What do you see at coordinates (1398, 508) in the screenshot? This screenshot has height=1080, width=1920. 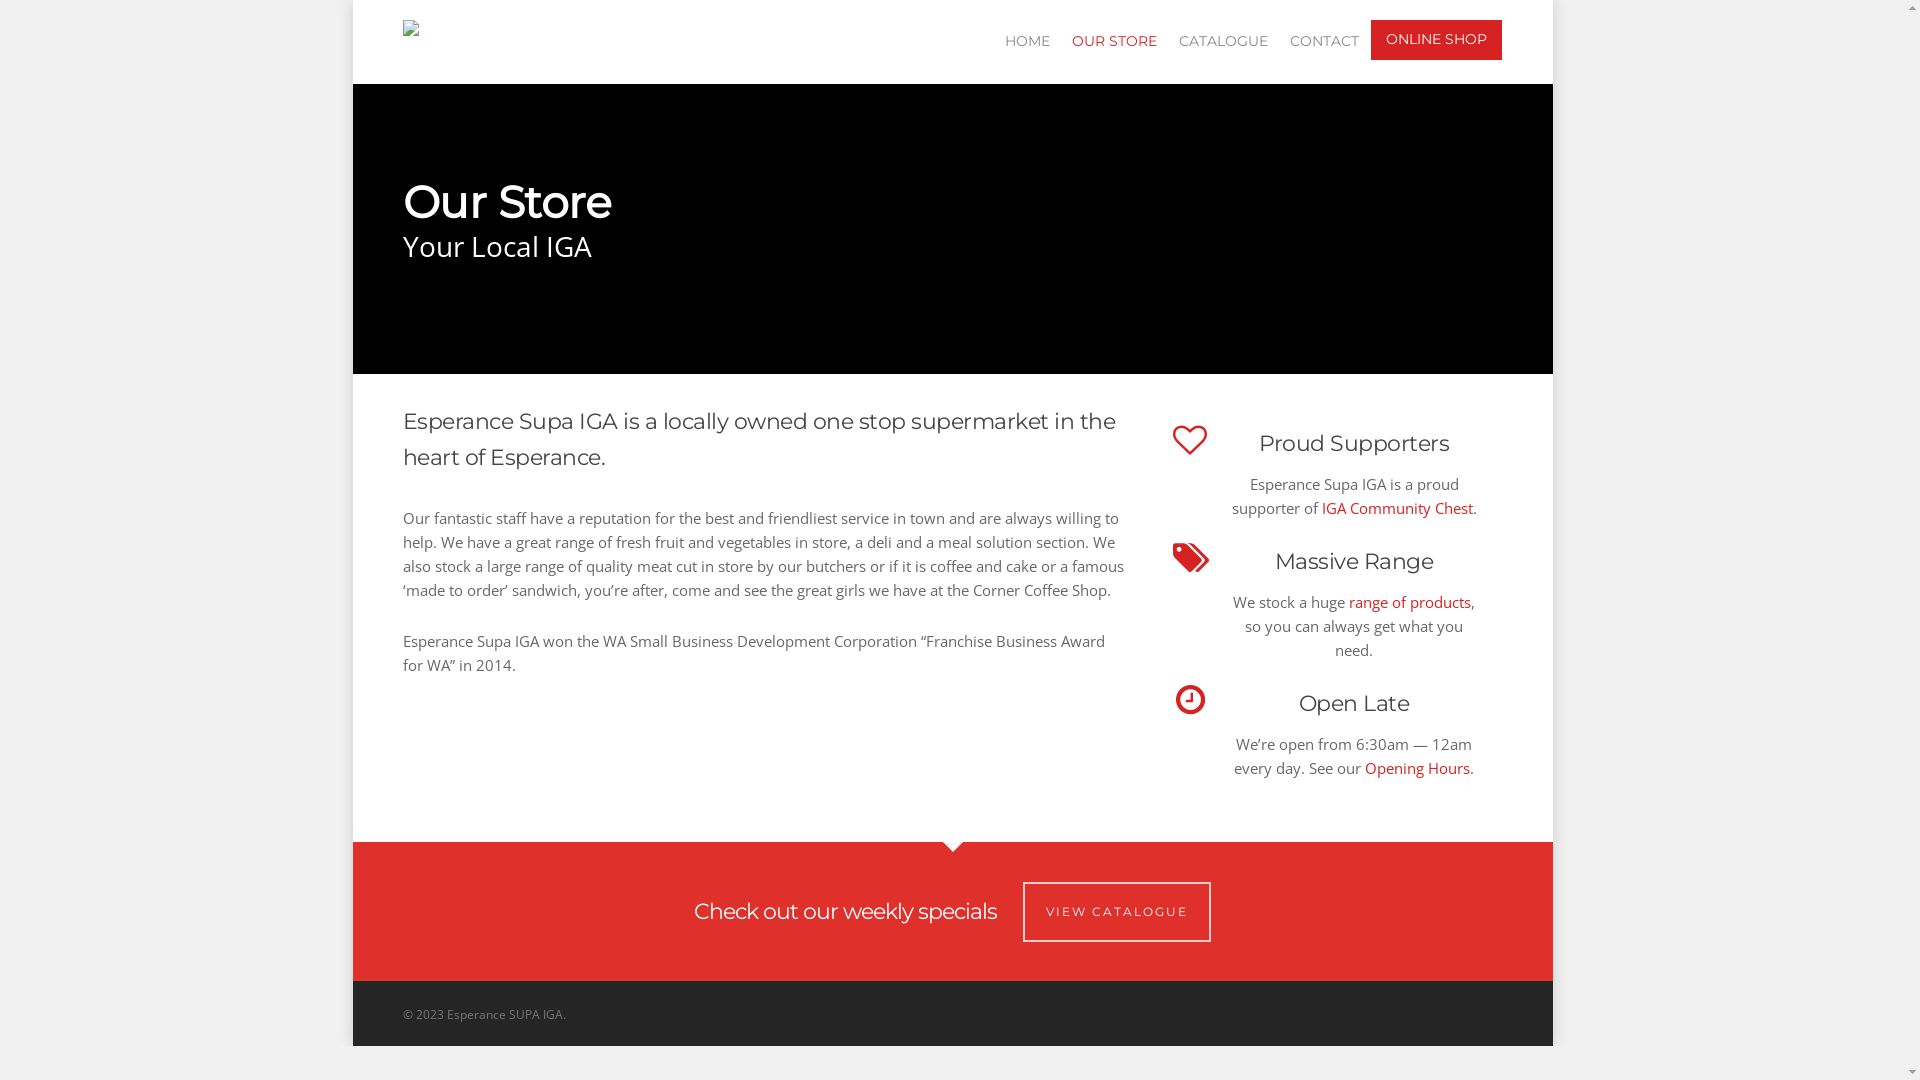 I see `IGA Community Chest` at bounding box center [1398, 508].